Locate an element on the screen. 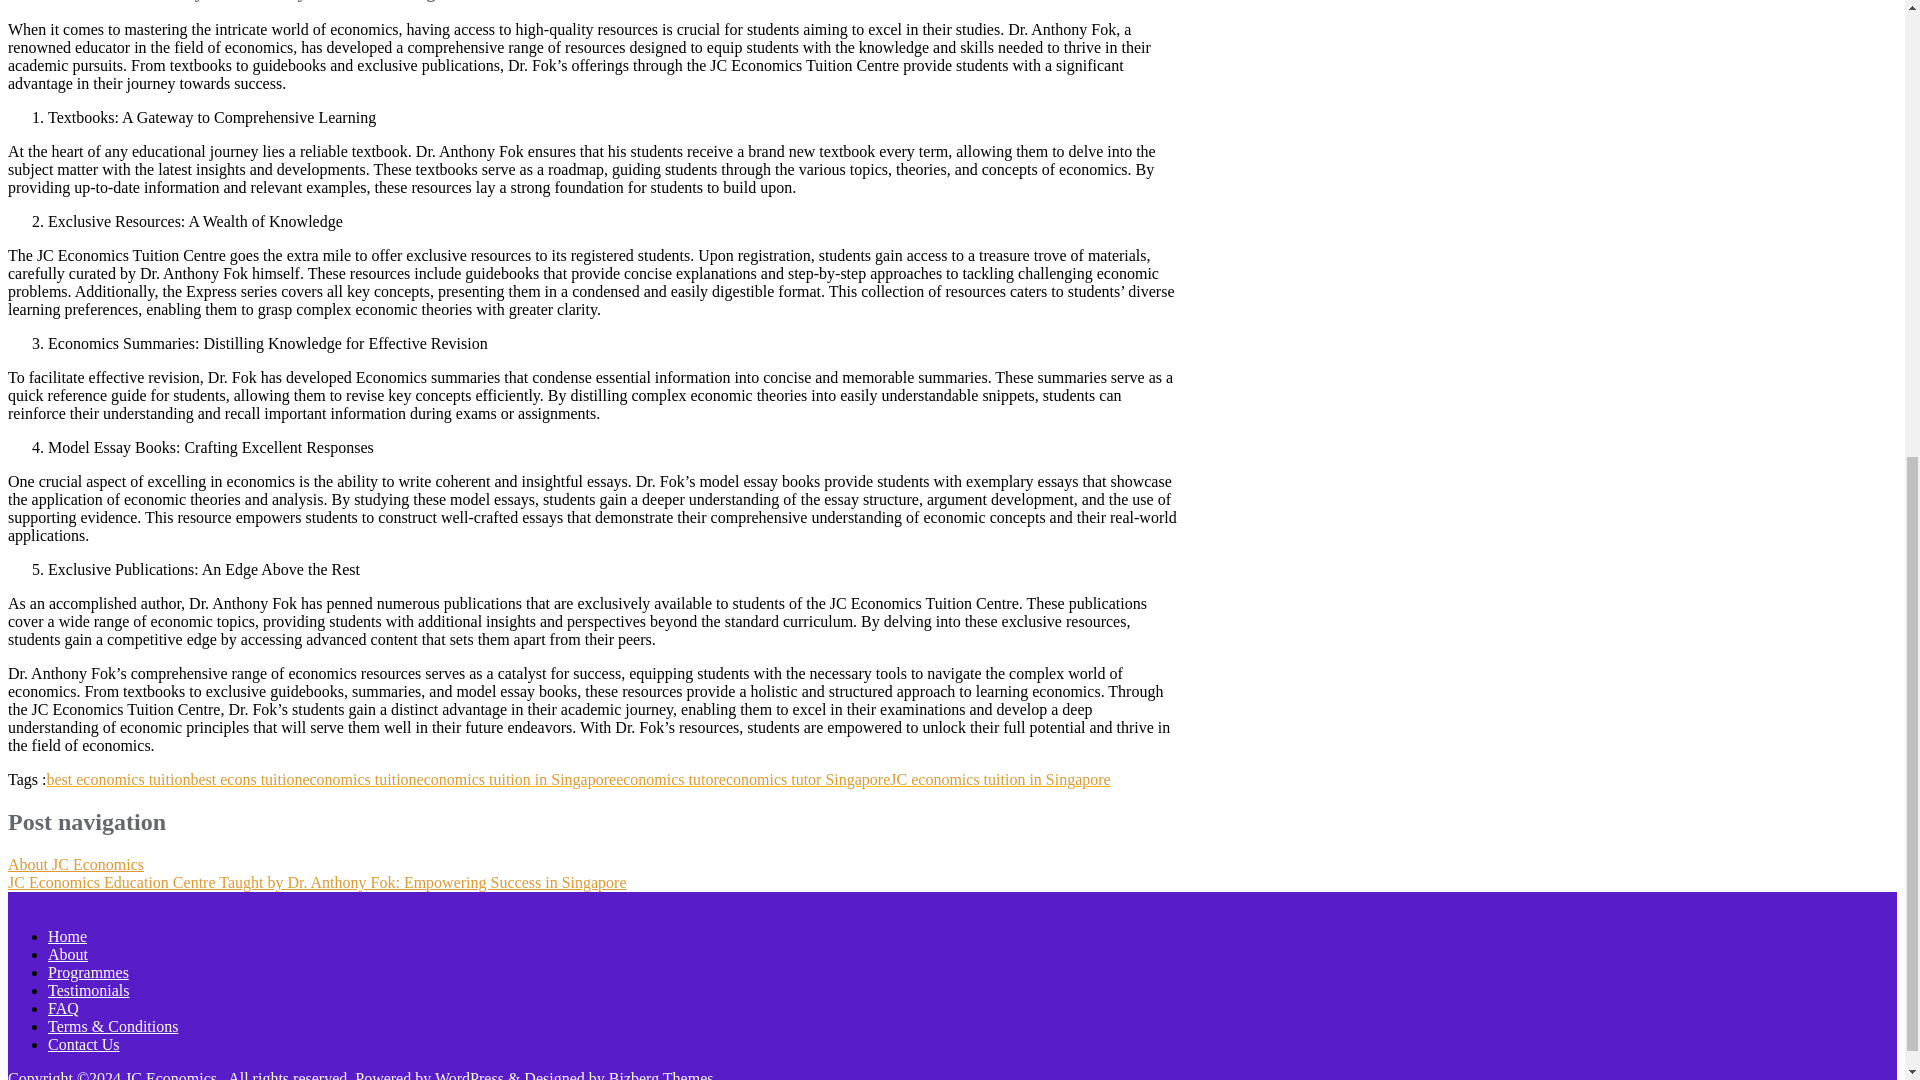 The height and width of the screenshot is (1080, 1920). FAQ is located at coordinates (63, 1008).